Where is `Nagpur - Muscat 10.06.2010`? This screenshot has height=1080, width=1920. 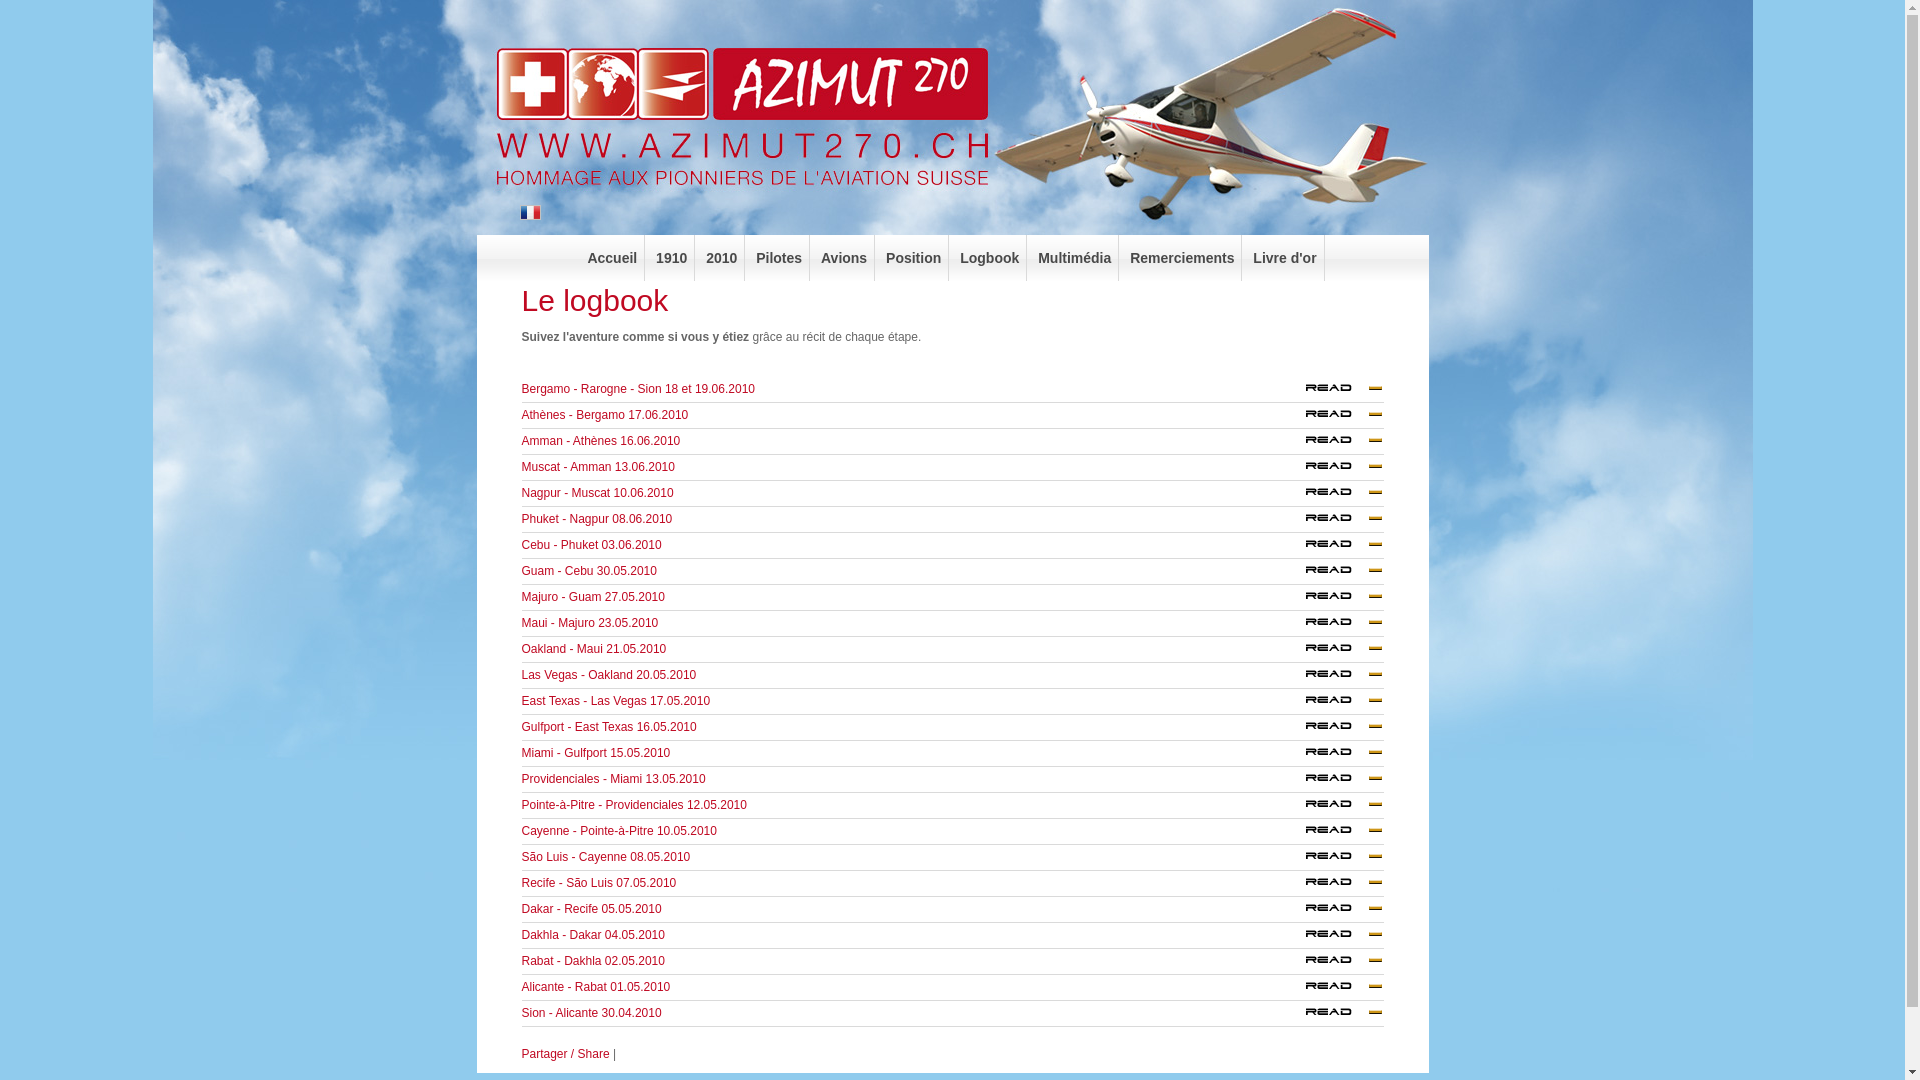 Nagpur - Muscat 10.06.2010 is located at coordinates (598, 493).